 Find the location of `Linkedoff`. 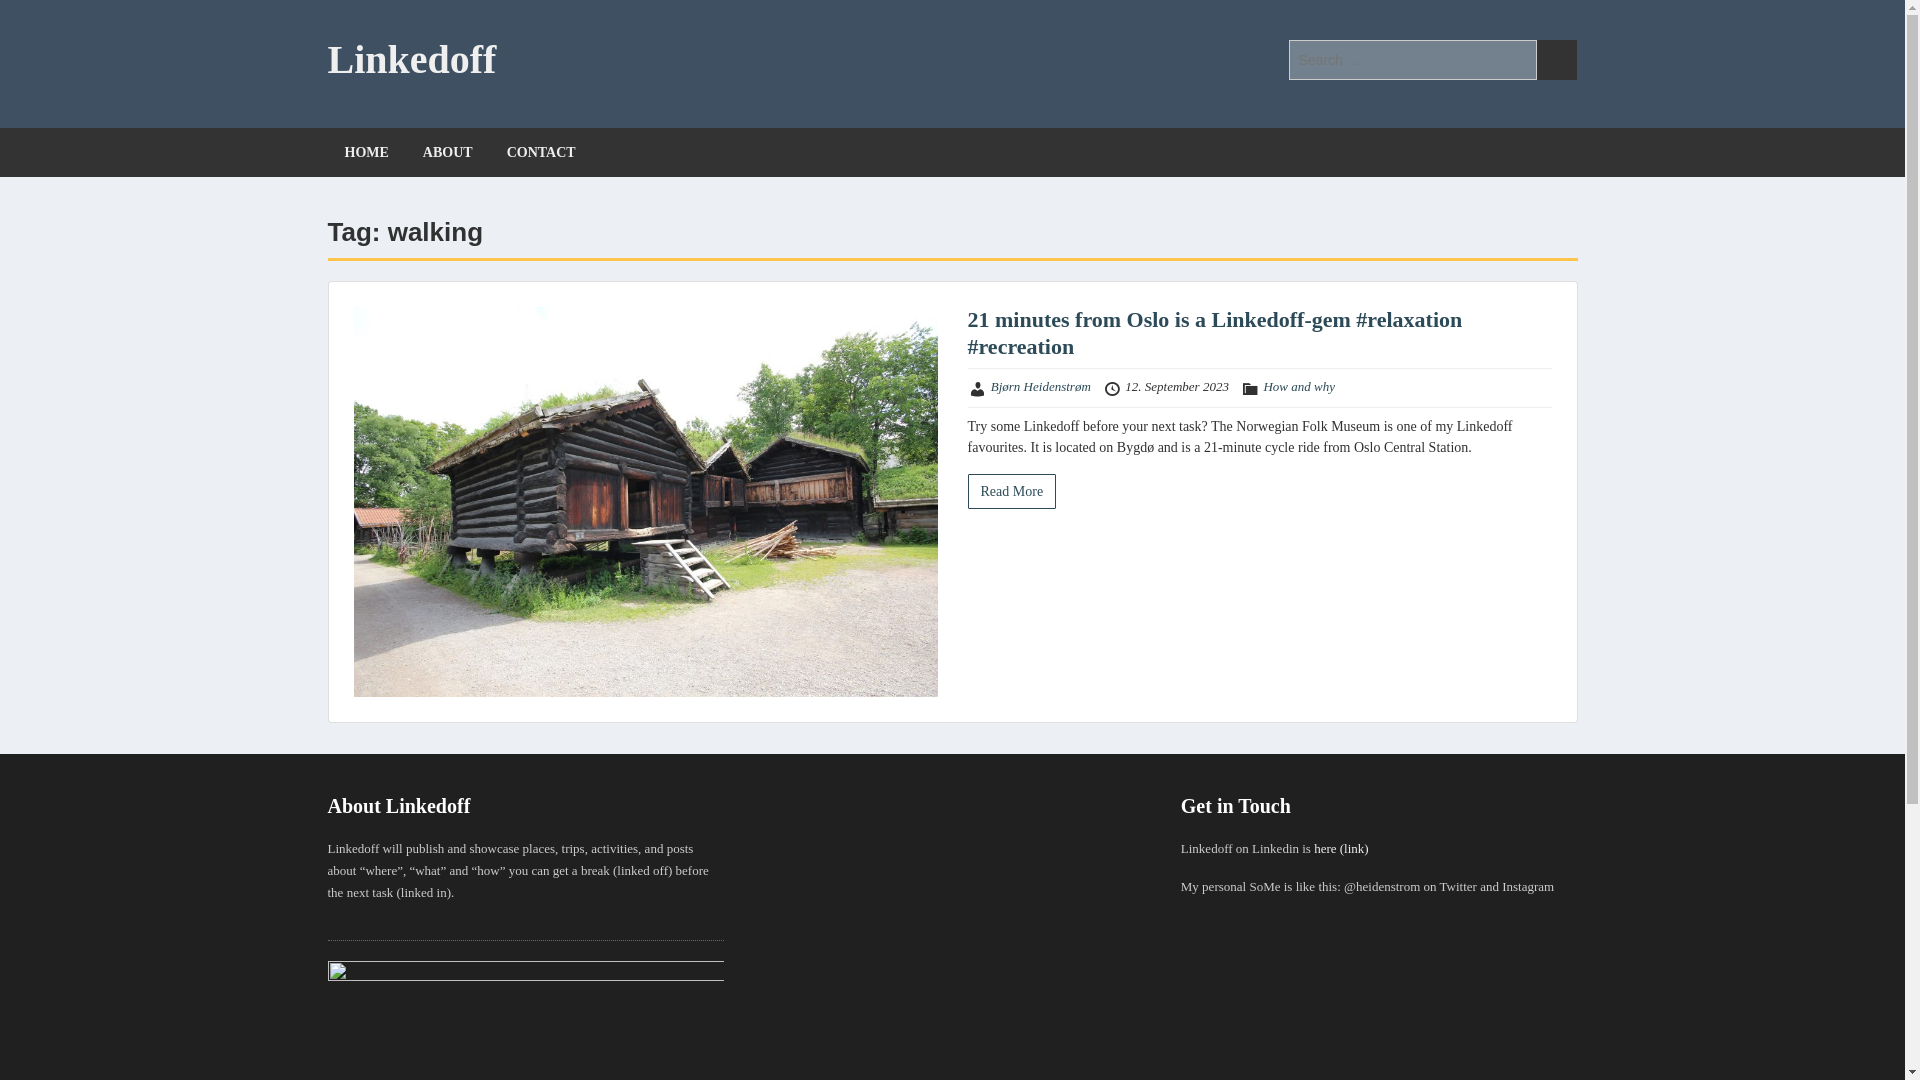

Linkedoff is located at coordinates (412, 59).